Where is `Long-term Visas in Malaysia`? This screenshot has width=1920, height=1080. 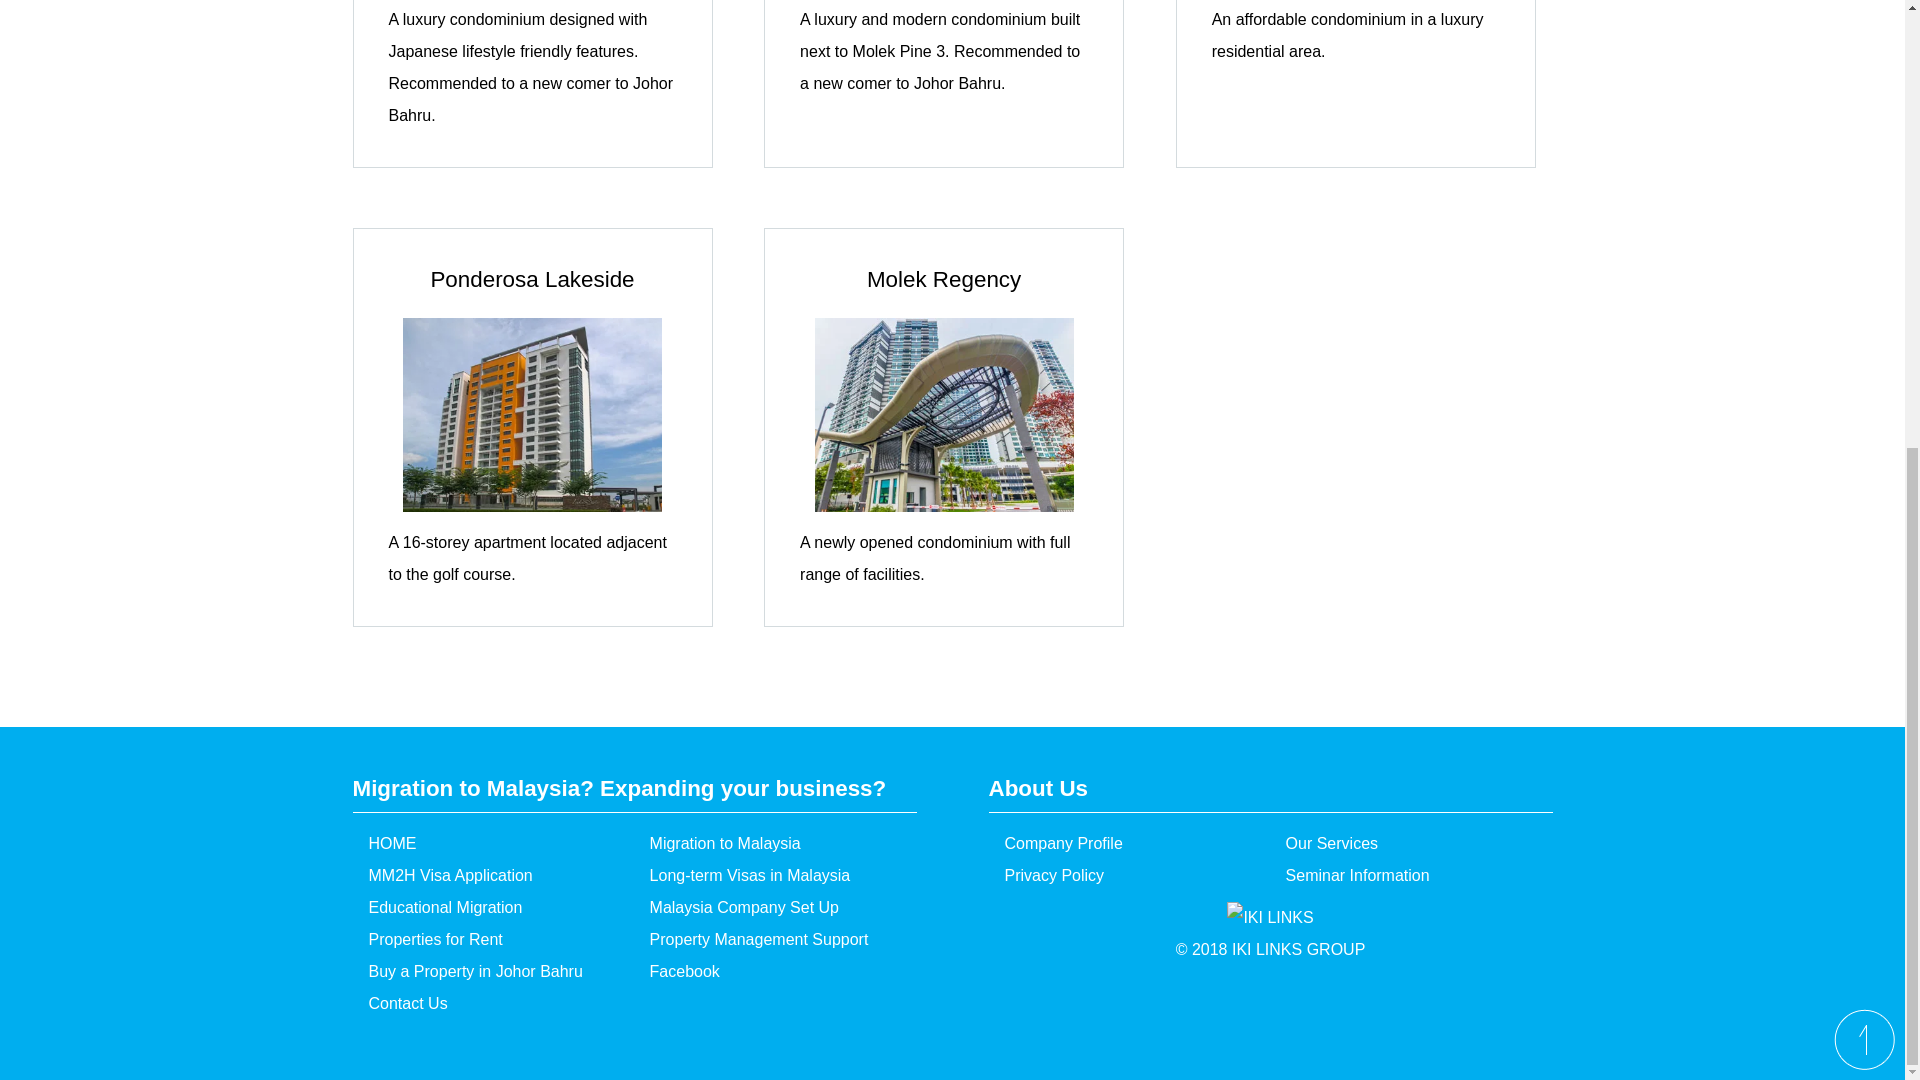 Long-term Visas in Malaysia is located at coordinates (769, 876).